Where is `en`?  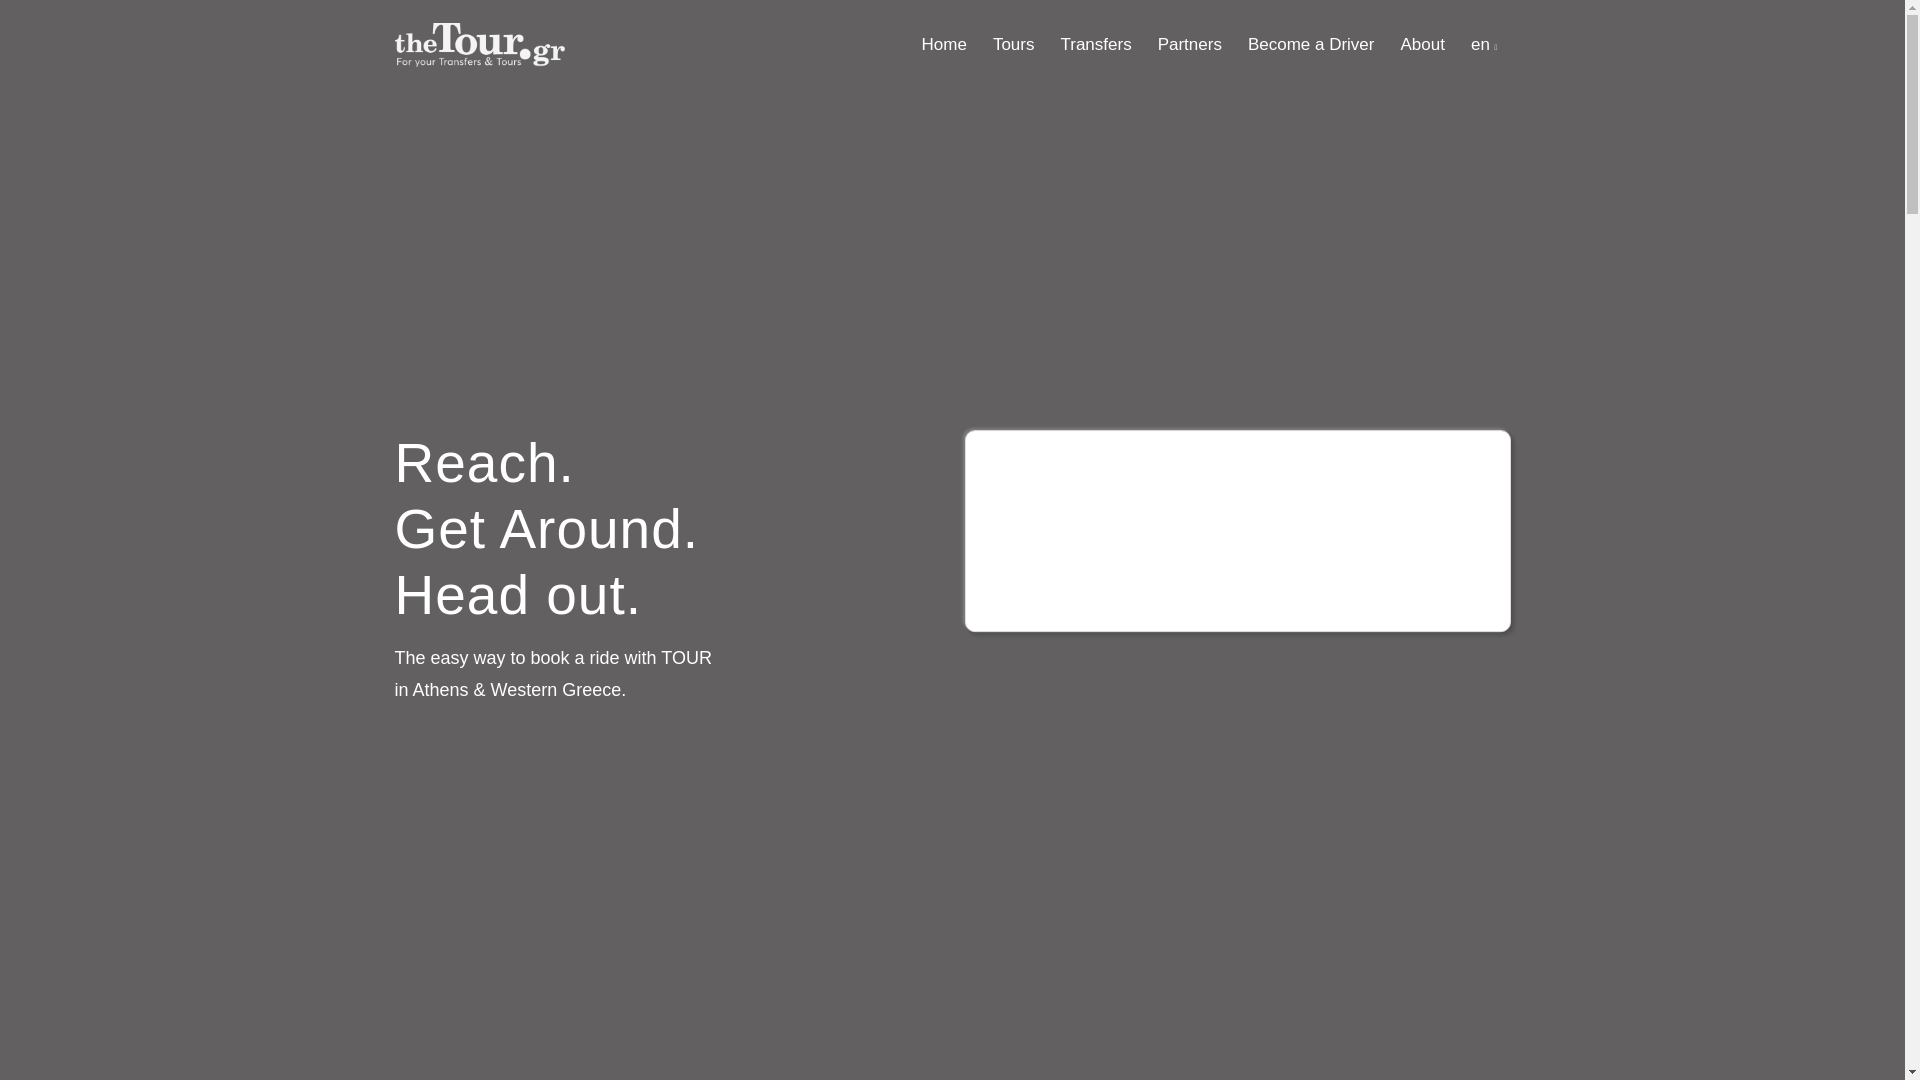 en is located at coordinates (1484, 44).